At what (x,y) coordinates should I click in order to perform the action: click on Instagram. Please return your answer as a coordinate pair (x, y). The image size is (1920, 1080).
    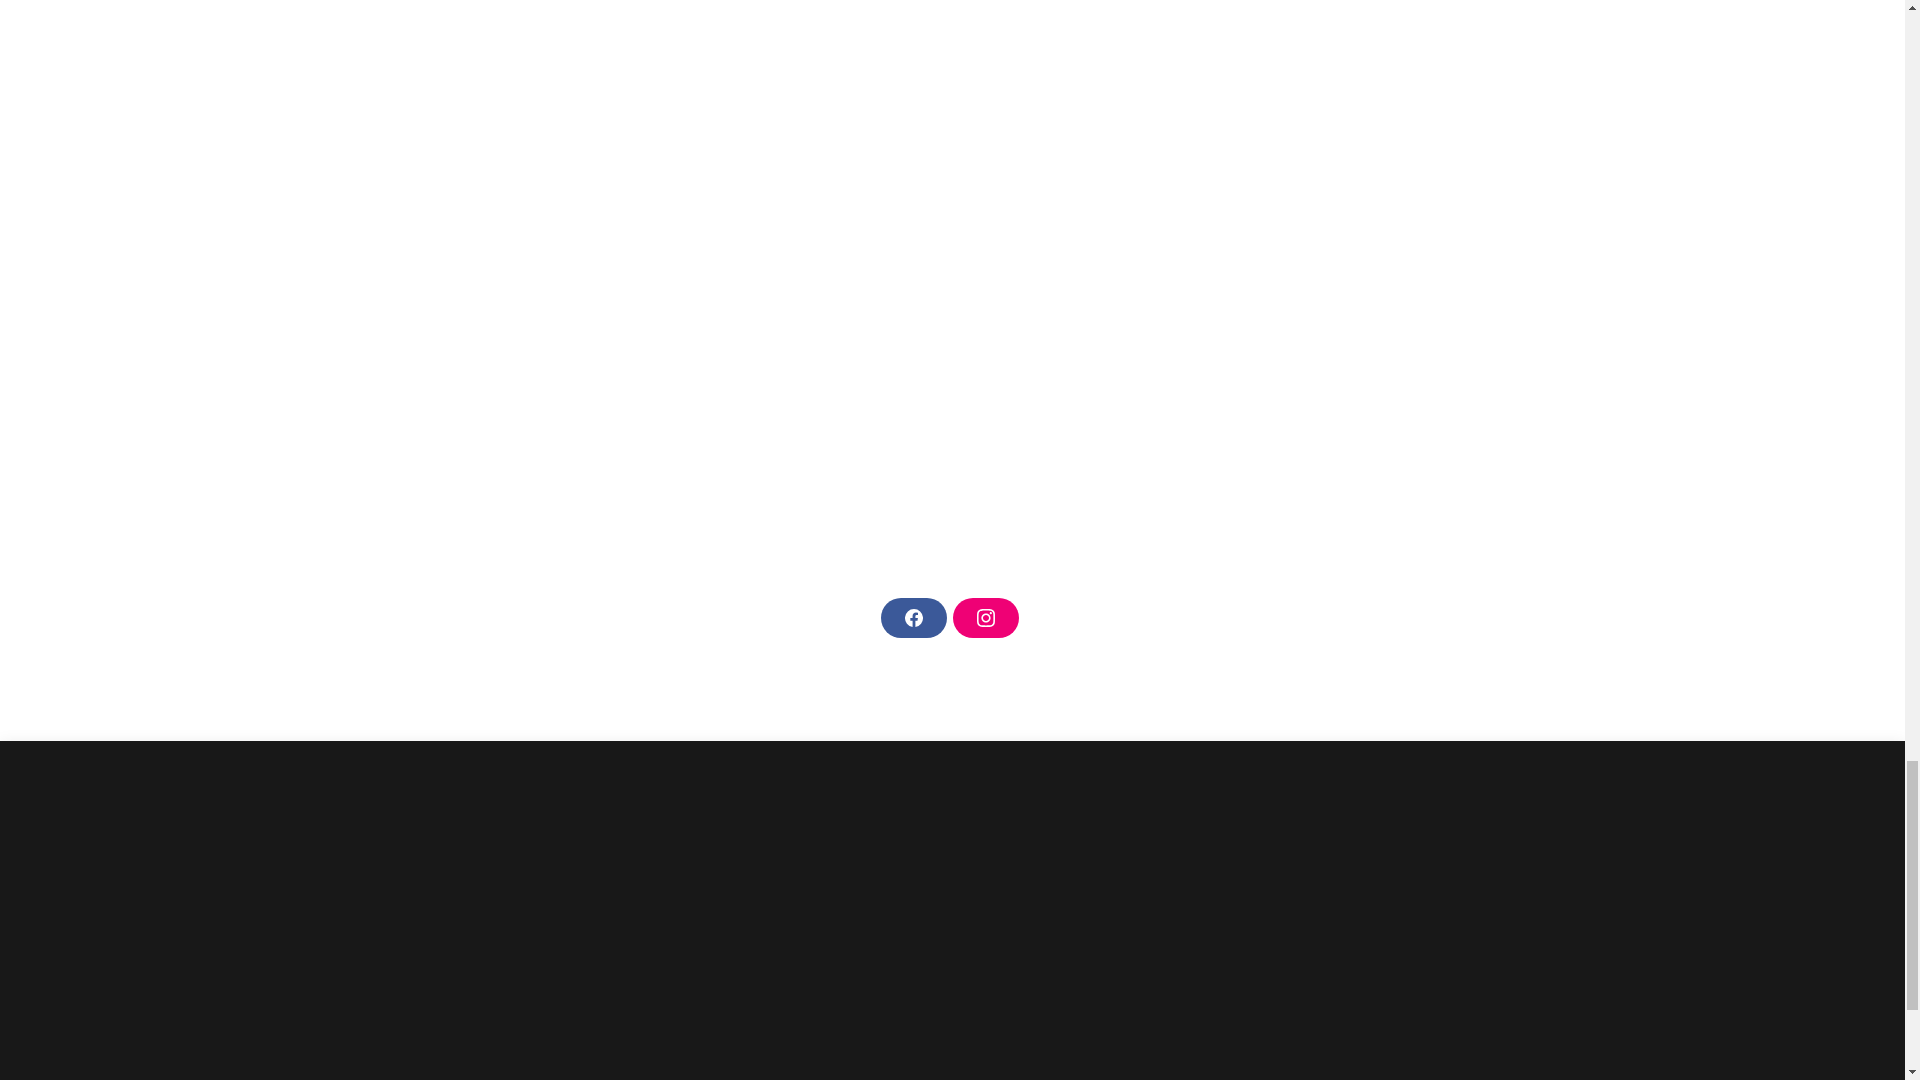
    Looking at the image, I should click on (984, 618).